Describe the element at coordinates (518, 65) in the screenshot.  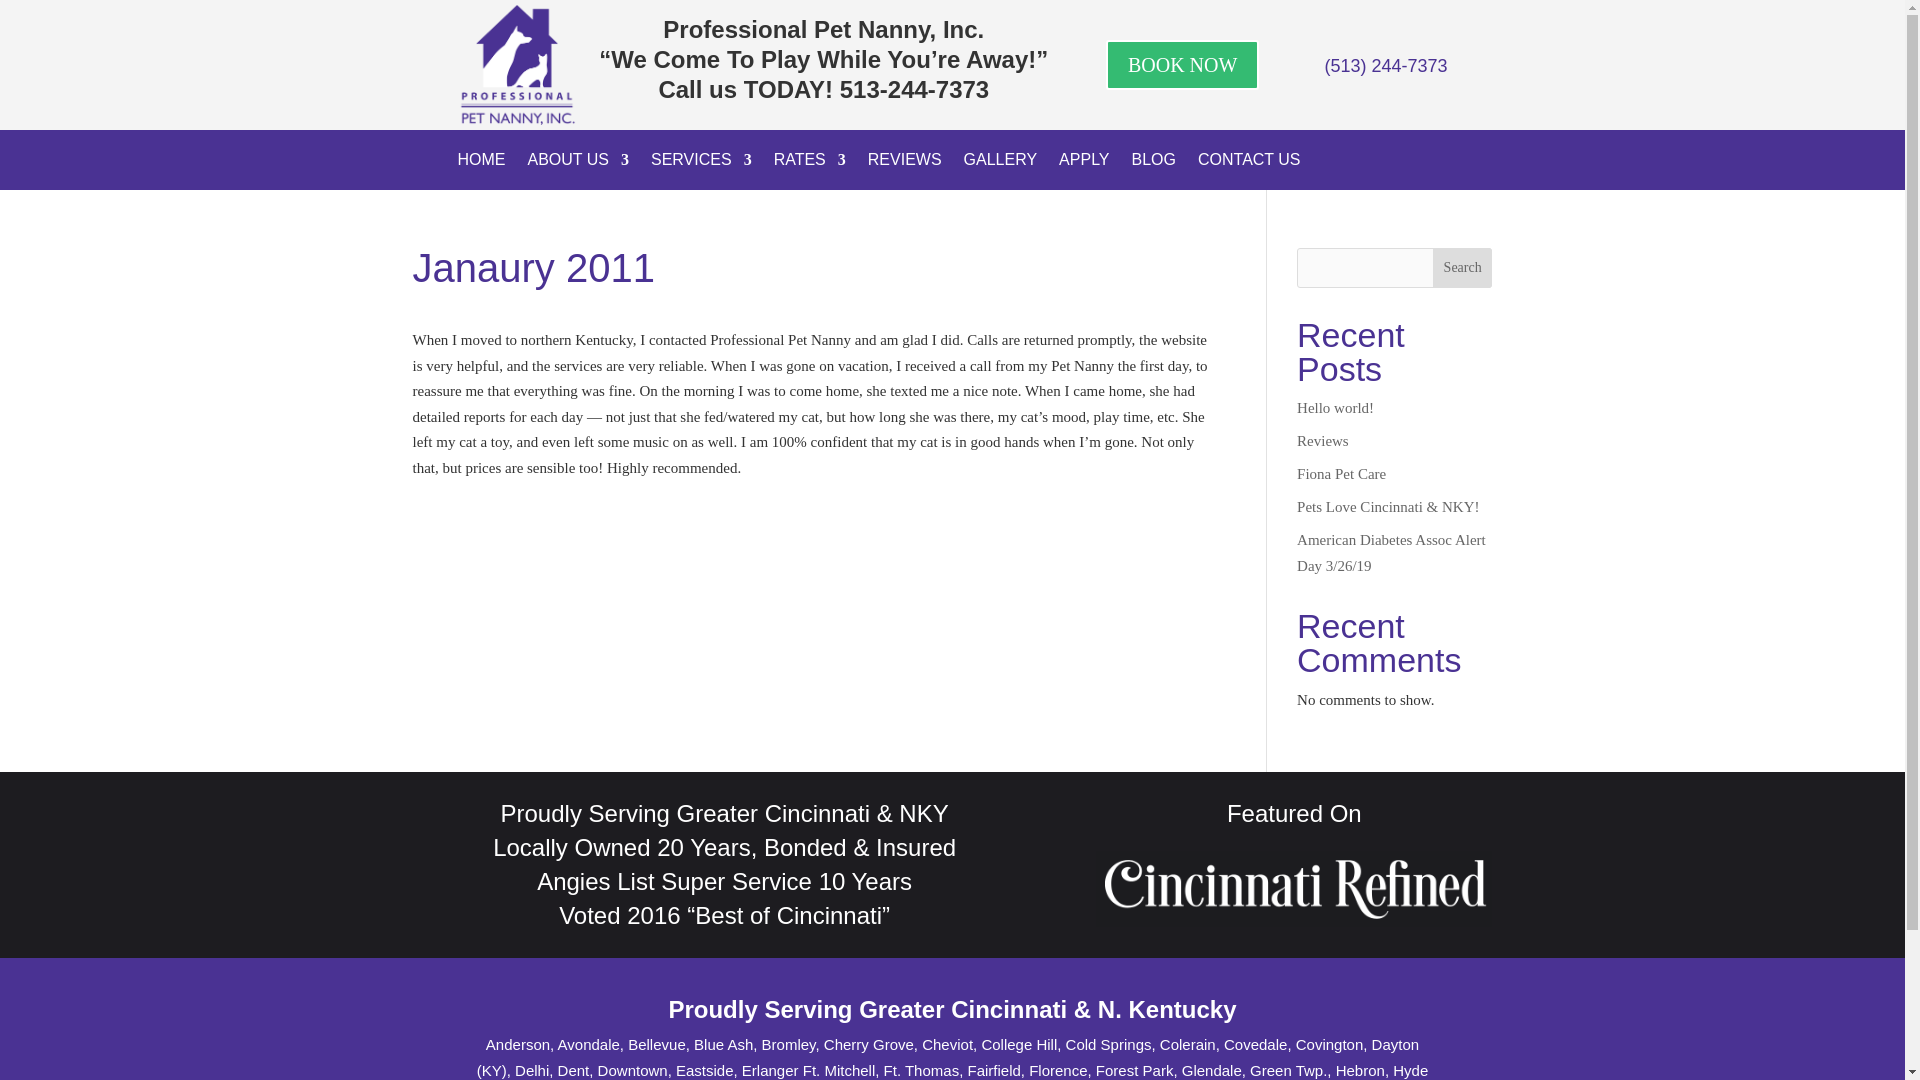
I see `logo` at that location.